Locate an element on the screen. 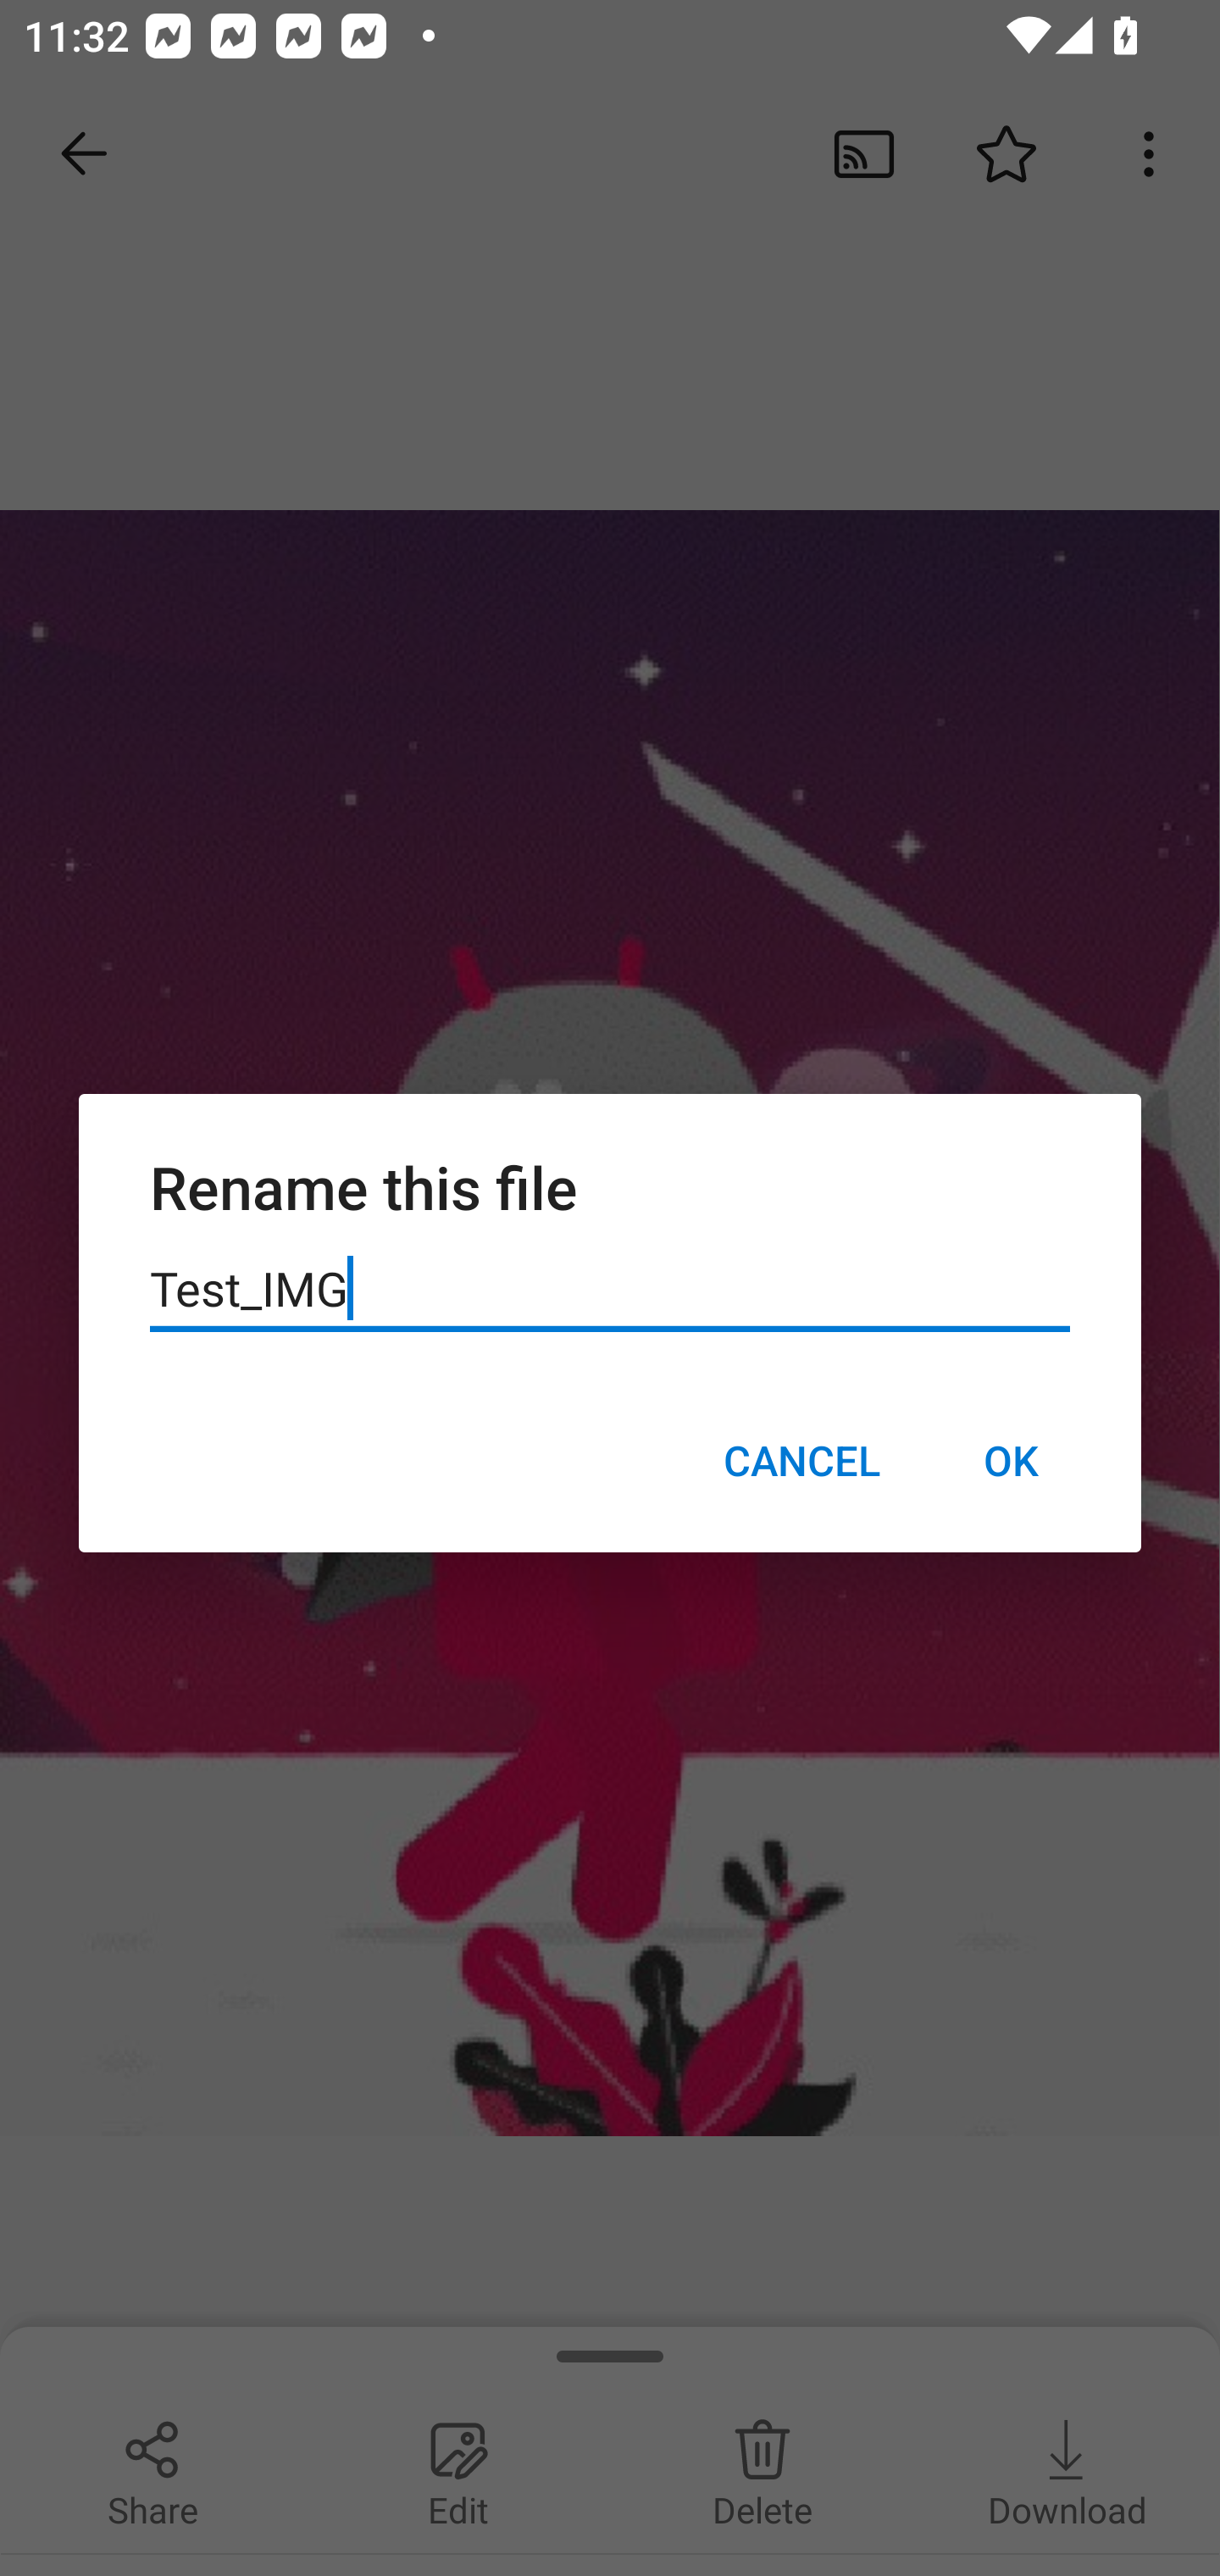 This screenshot has width=1220, height=2576. OK is located at coordinates (1010, 1460).